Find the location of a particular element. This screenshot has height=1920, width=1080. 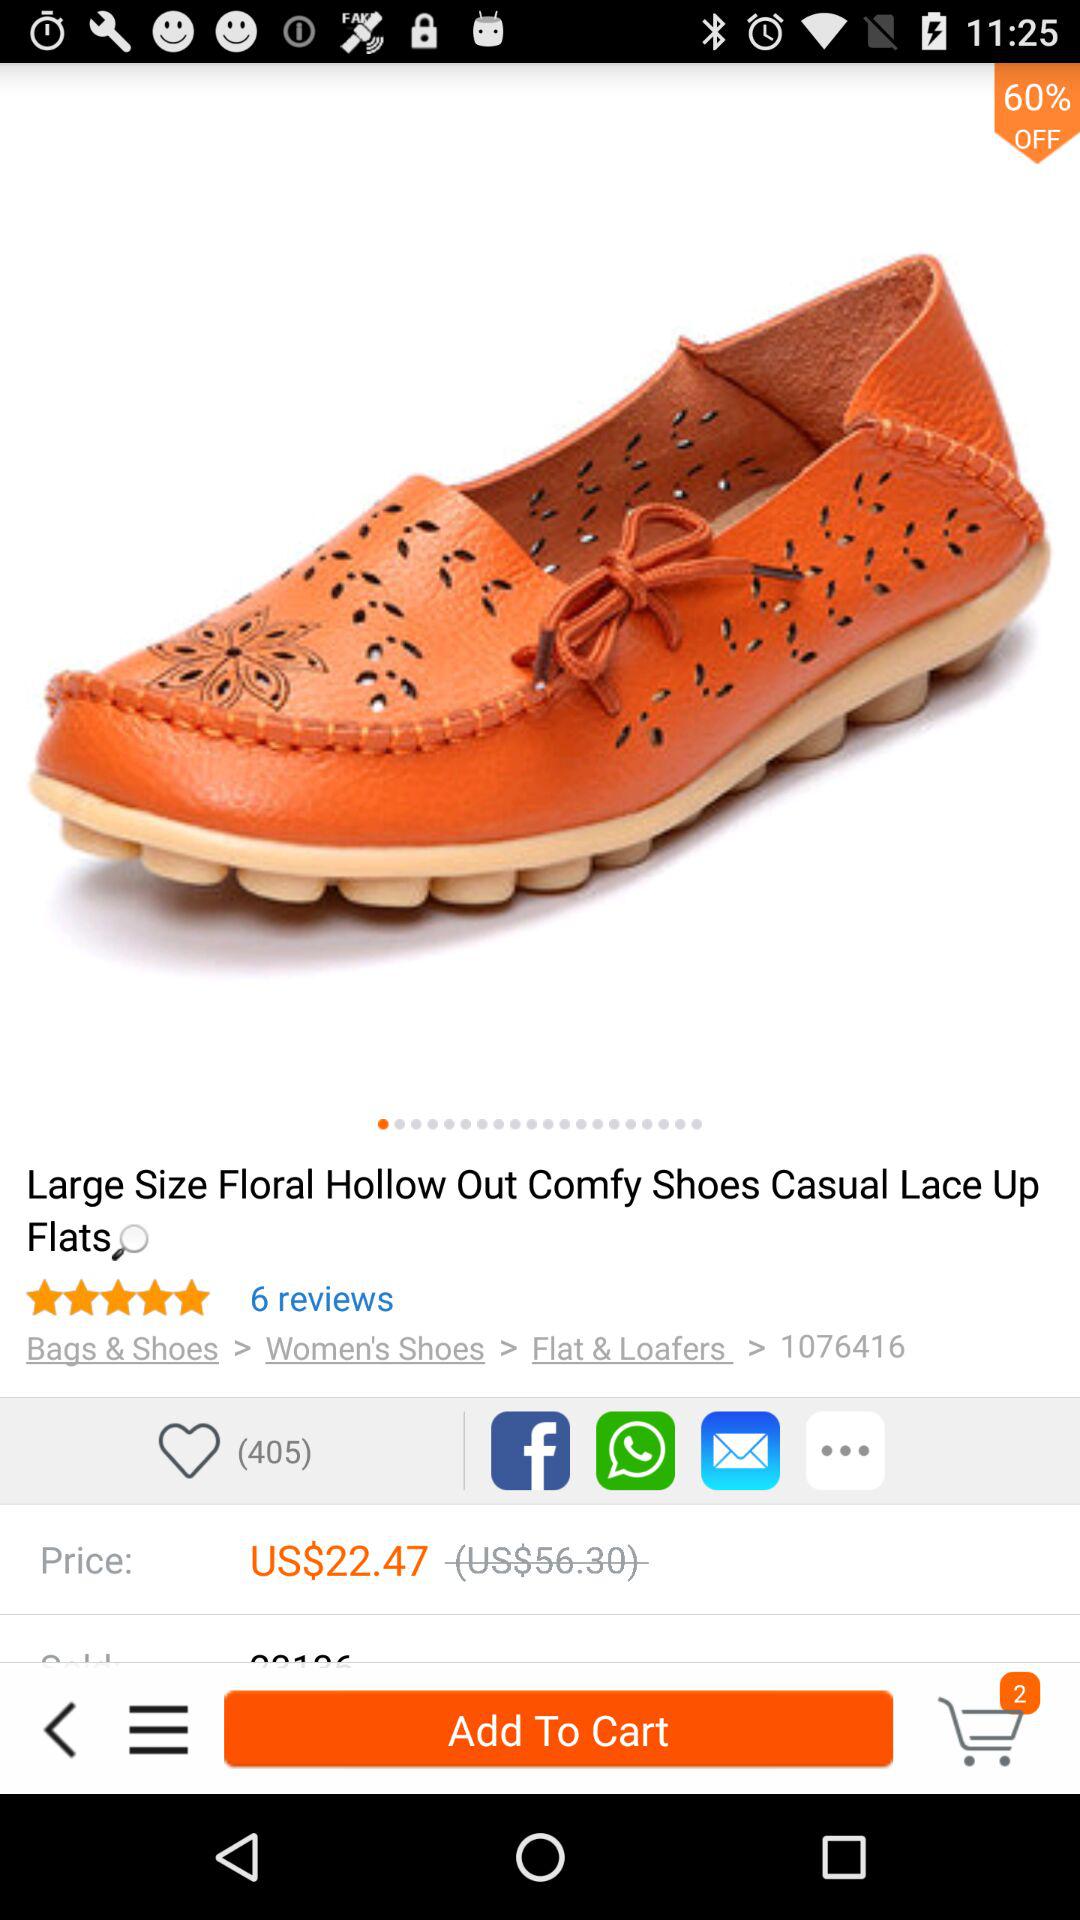

show different picture is located at coordinates (614, 1124).